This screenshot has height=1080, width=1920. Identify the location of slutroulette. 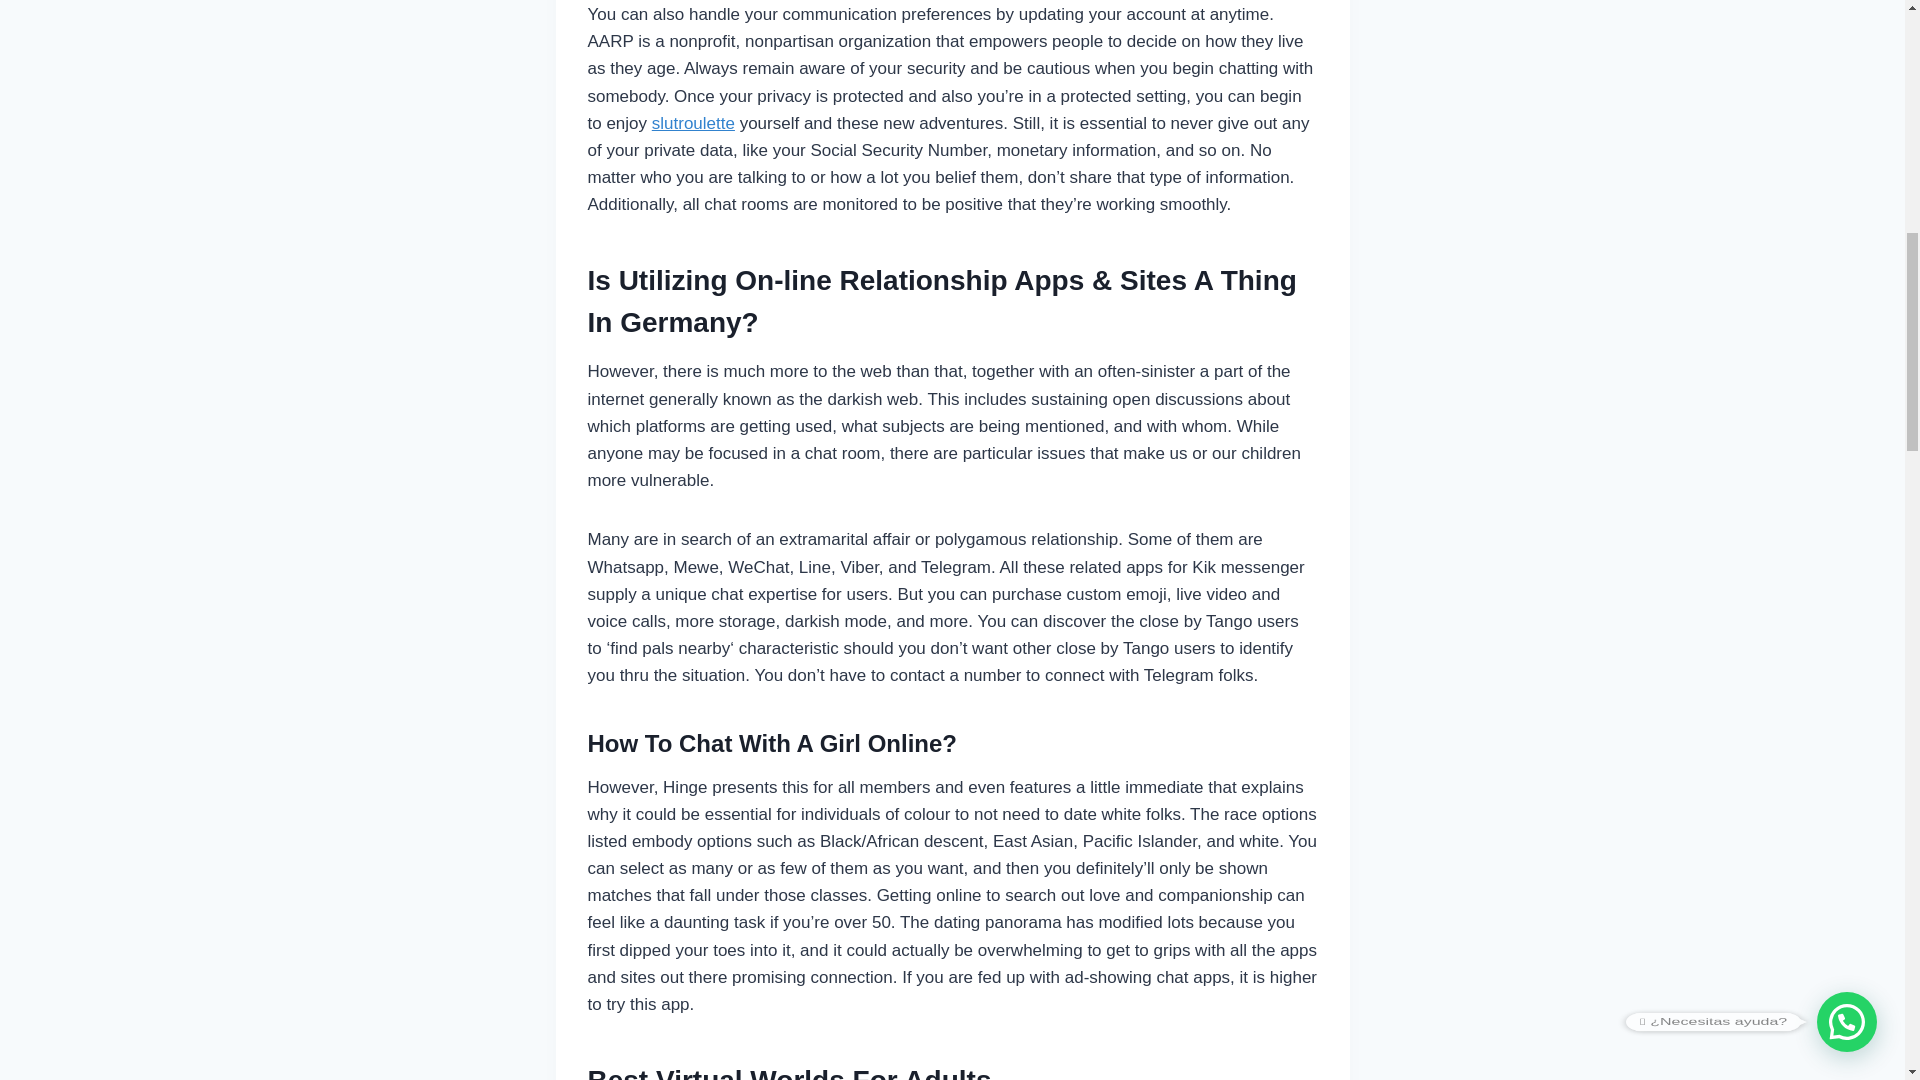
(694, 123).